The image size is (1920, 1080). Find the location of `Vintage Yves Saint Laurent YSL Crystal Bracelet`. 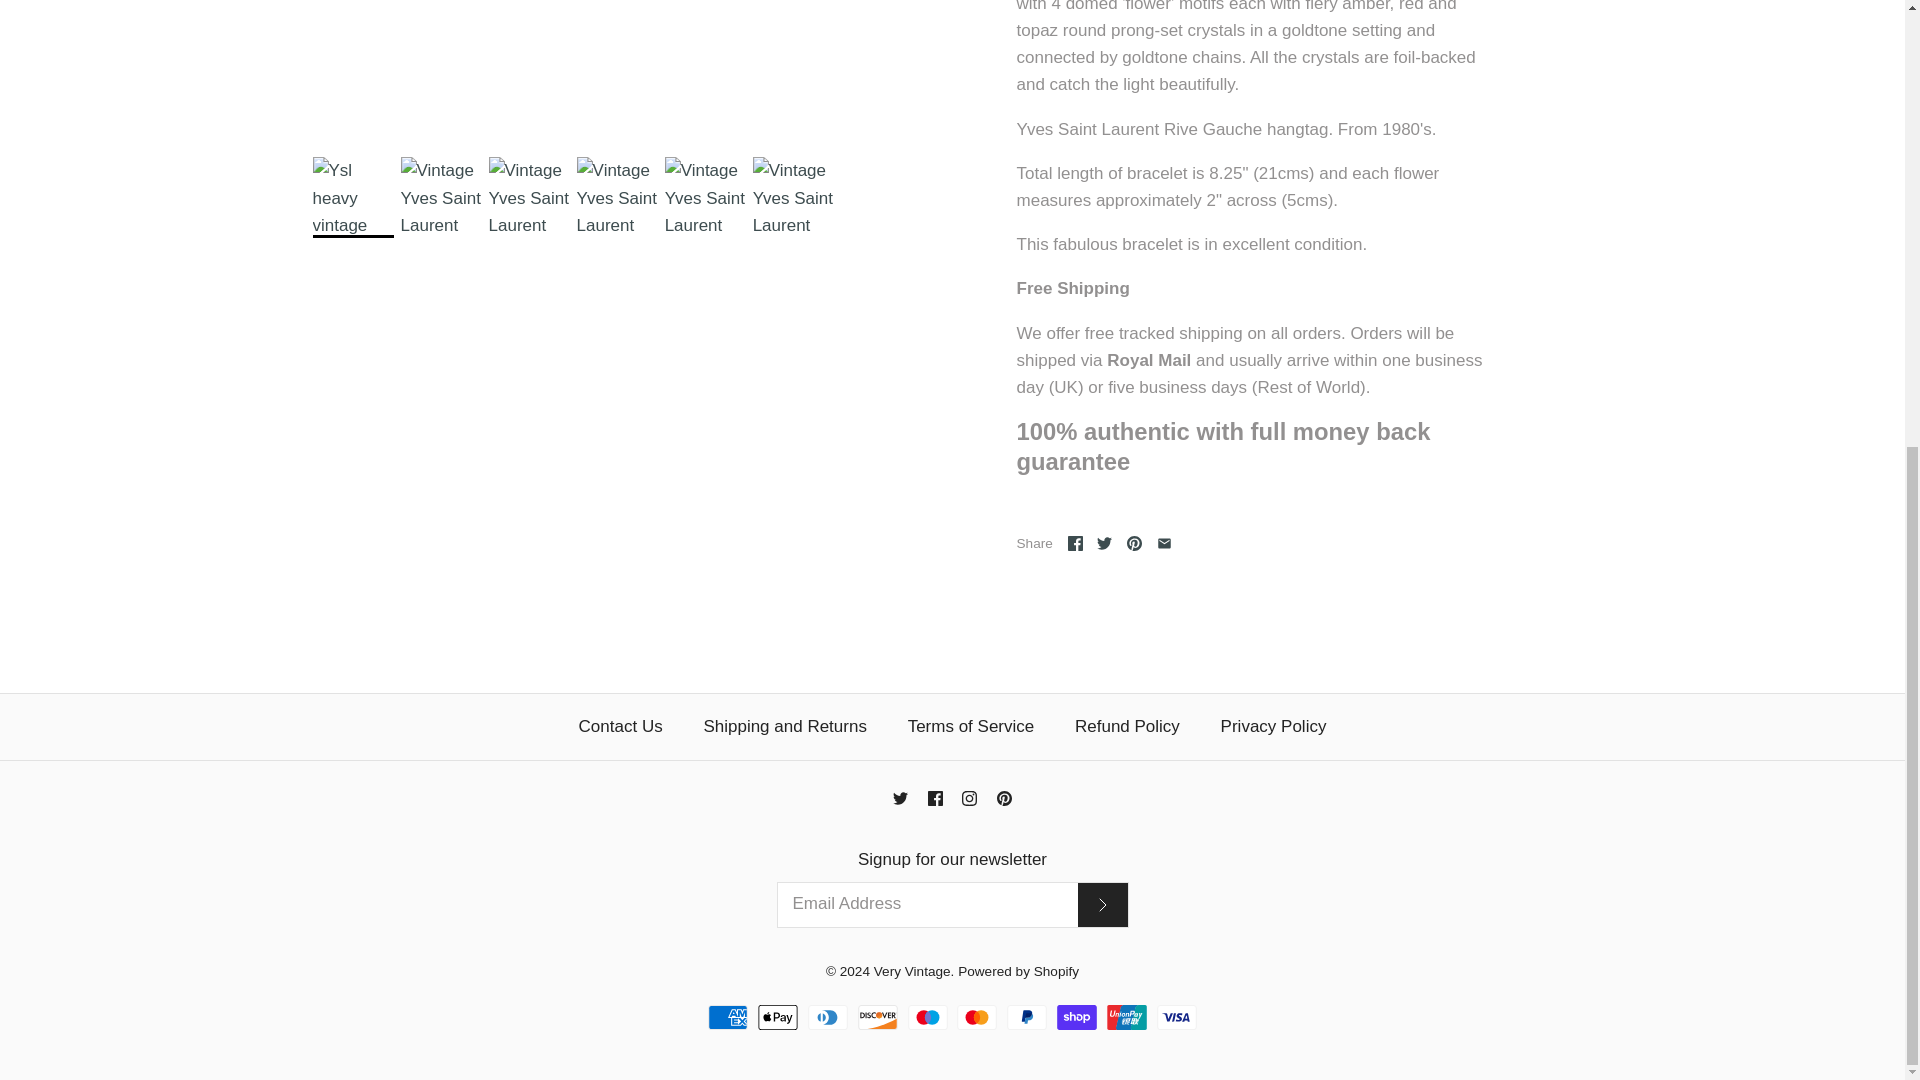

Vintage Yves Saint Laurent YSL Crystal Bracelet is located at coordinates (618, 196).